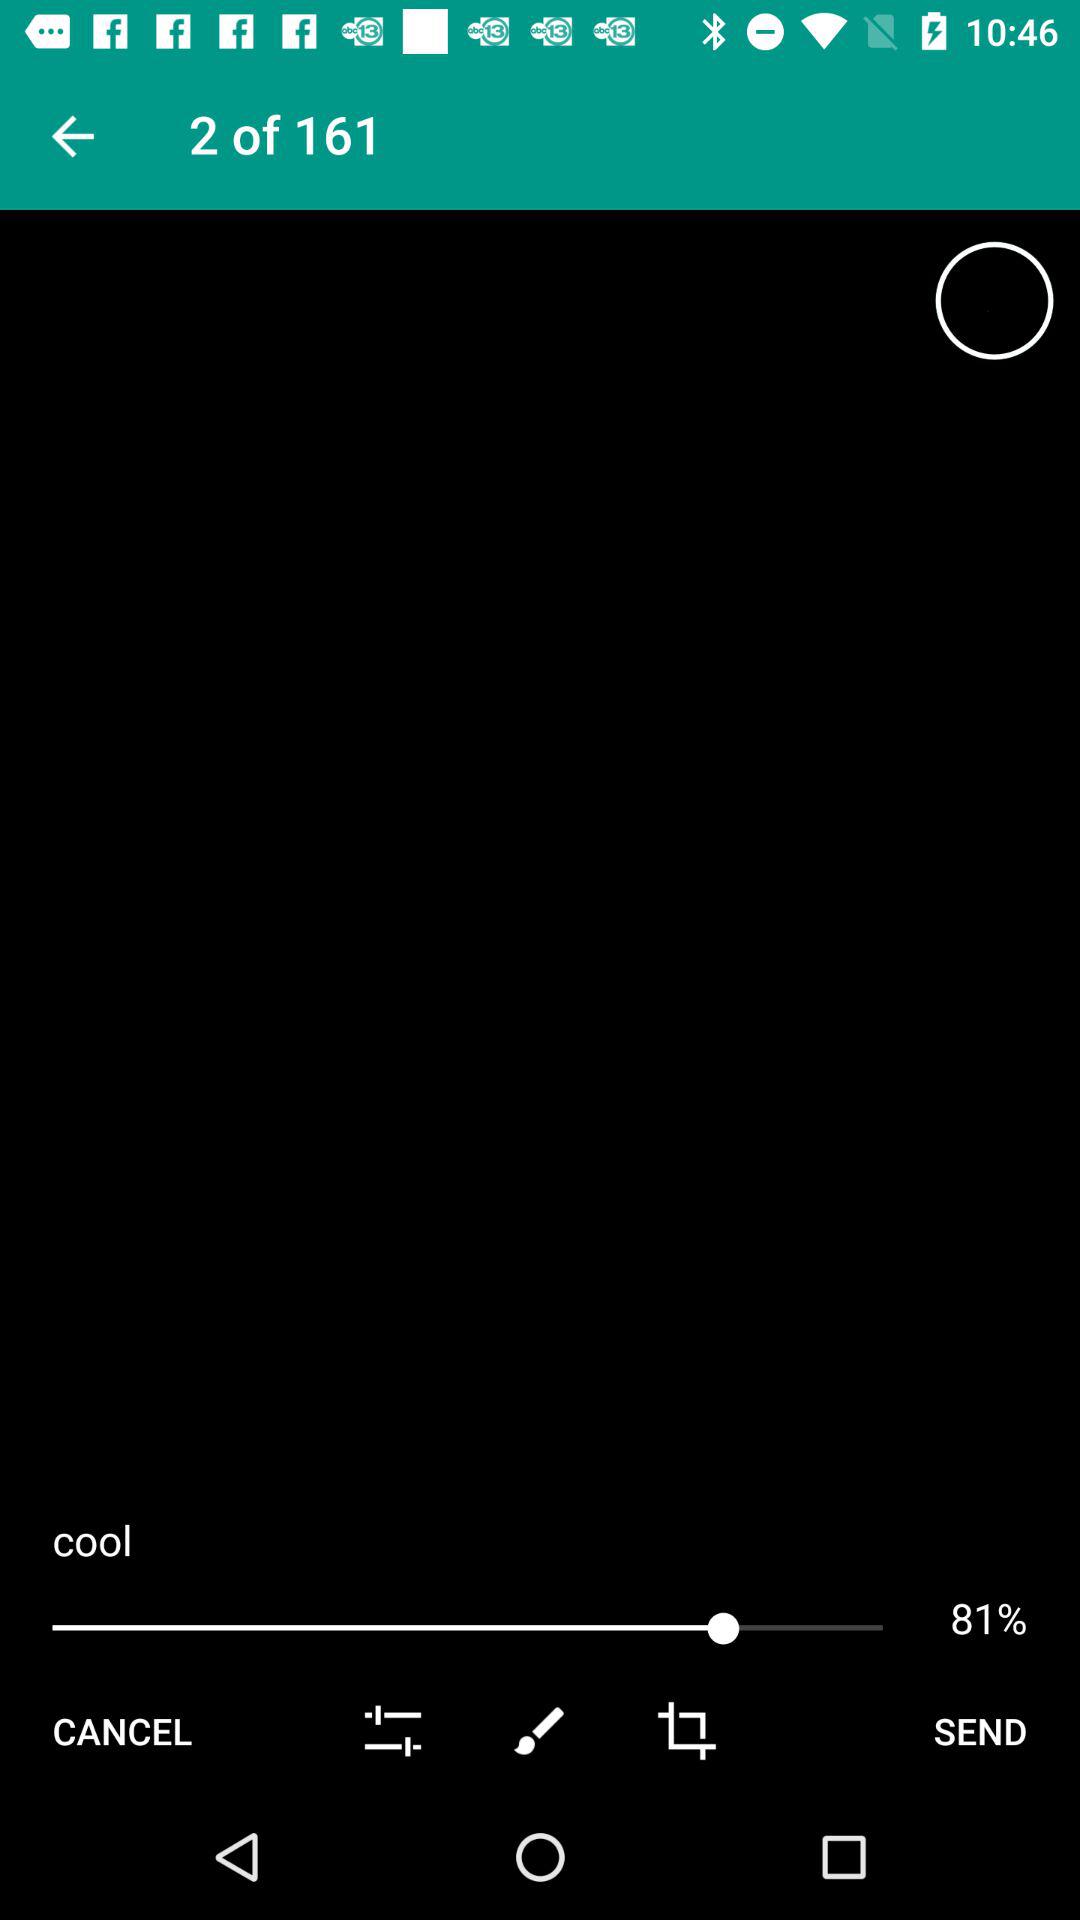 This screenshot has width=1080, height=1920. Describe the element at coordinates (994, 300) in the screenshot. I see `open item at the top right corner` at that location.